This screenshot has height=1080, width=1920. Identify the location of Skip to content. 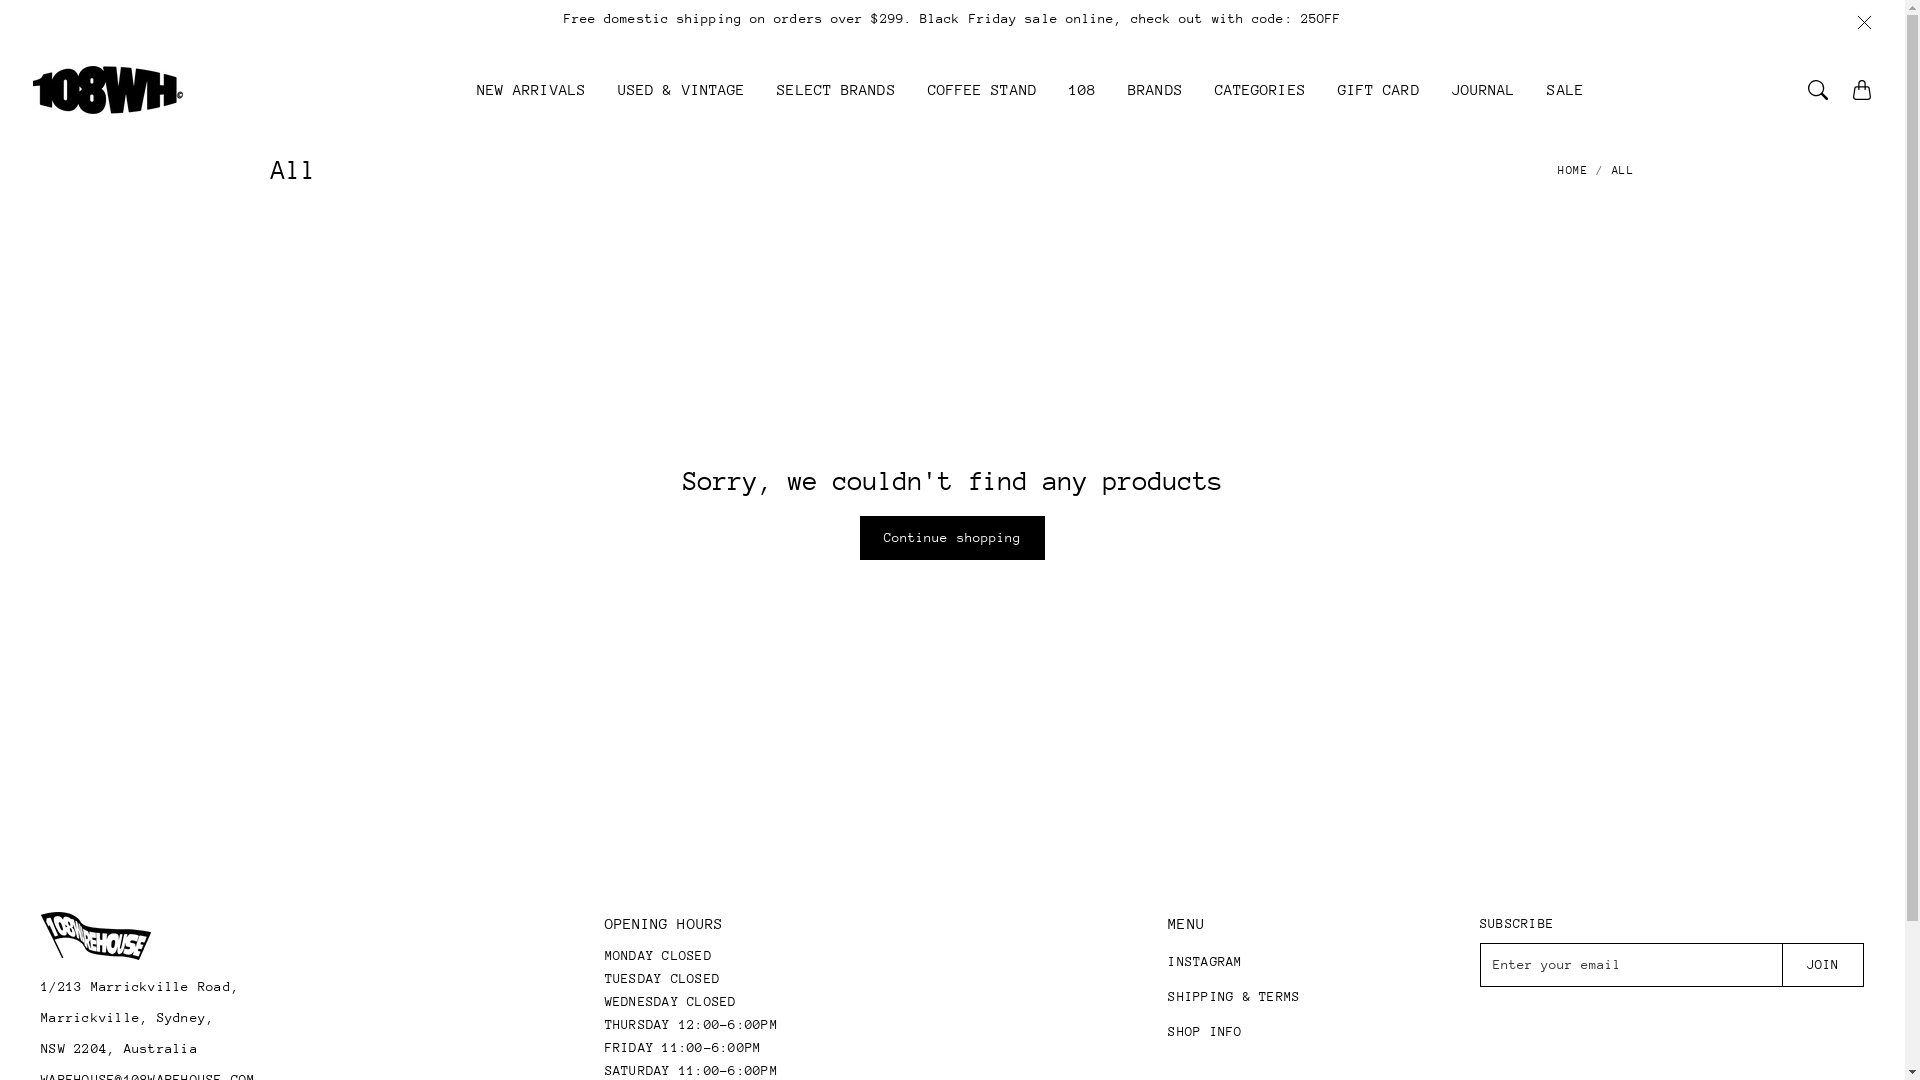
(0, 0).